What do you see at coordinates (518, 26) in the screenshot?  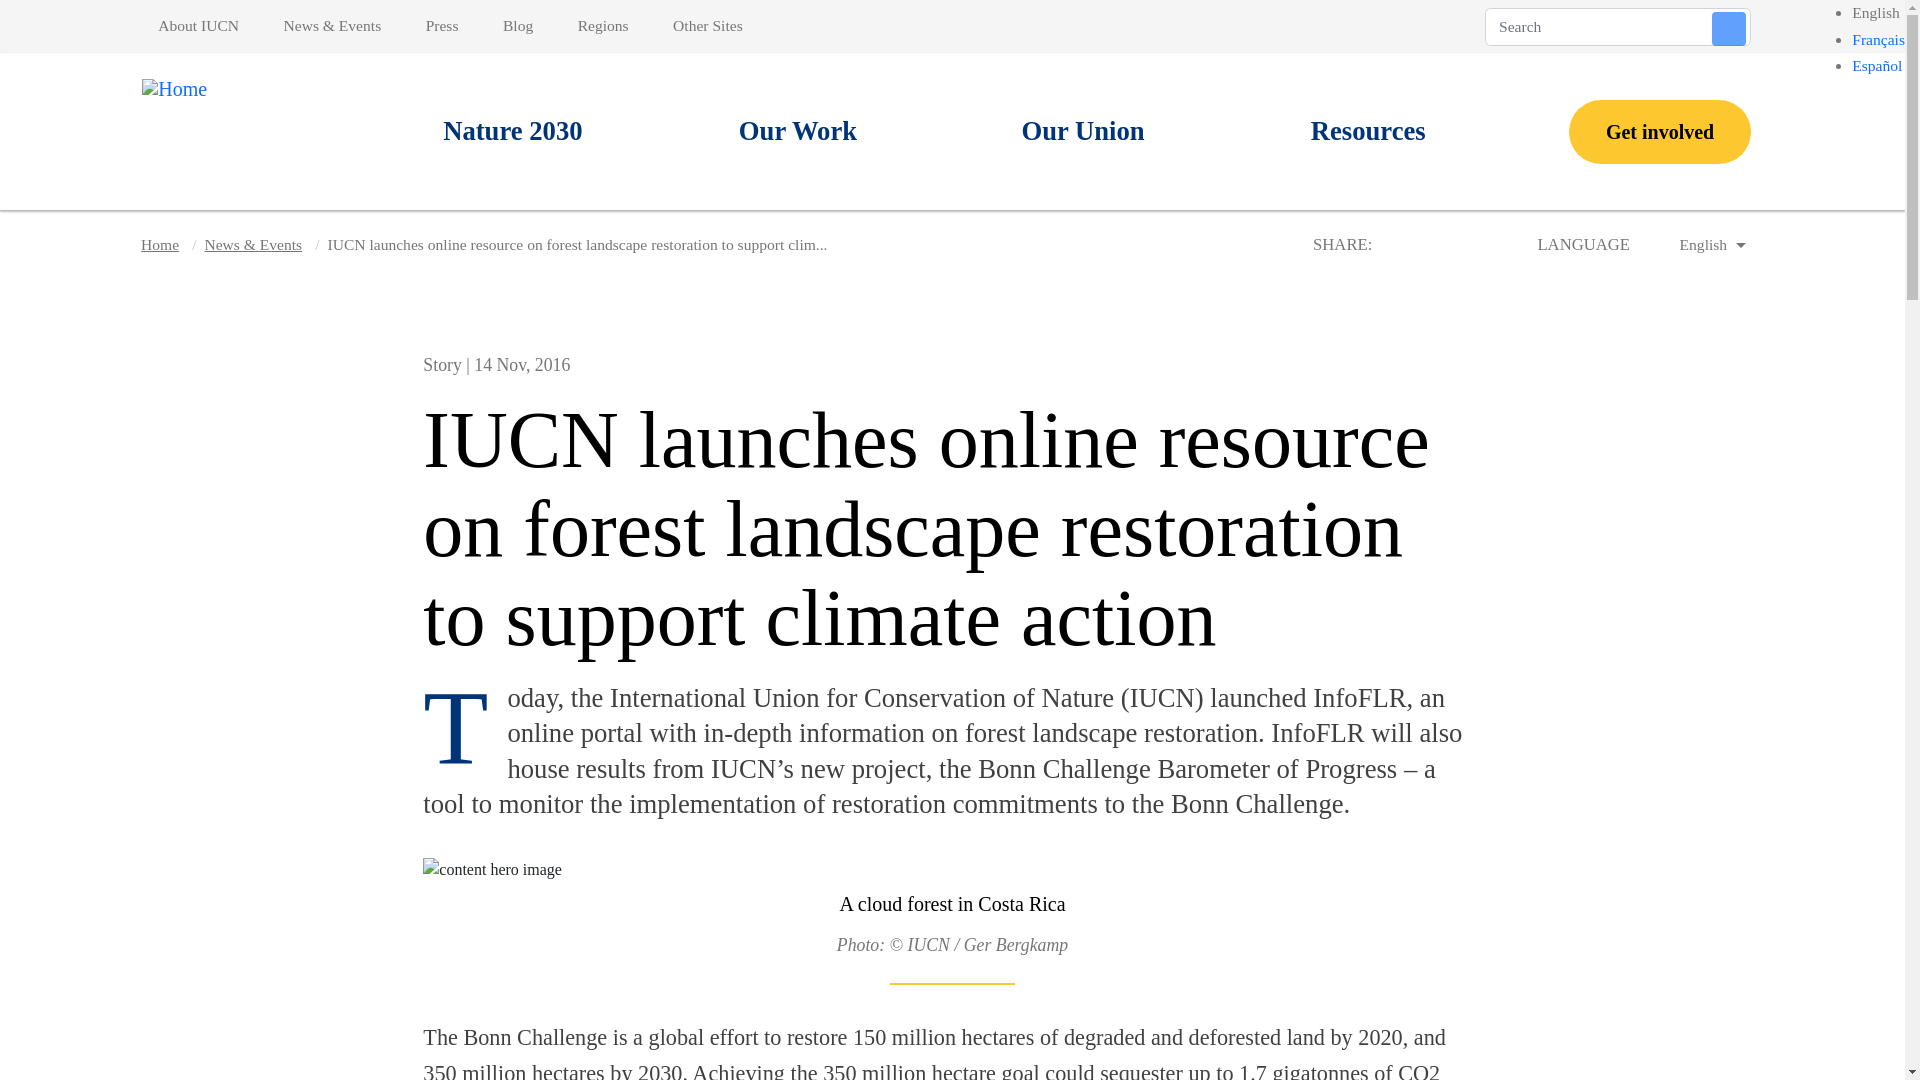 I see `Blog` at bounding box center [518, 26].